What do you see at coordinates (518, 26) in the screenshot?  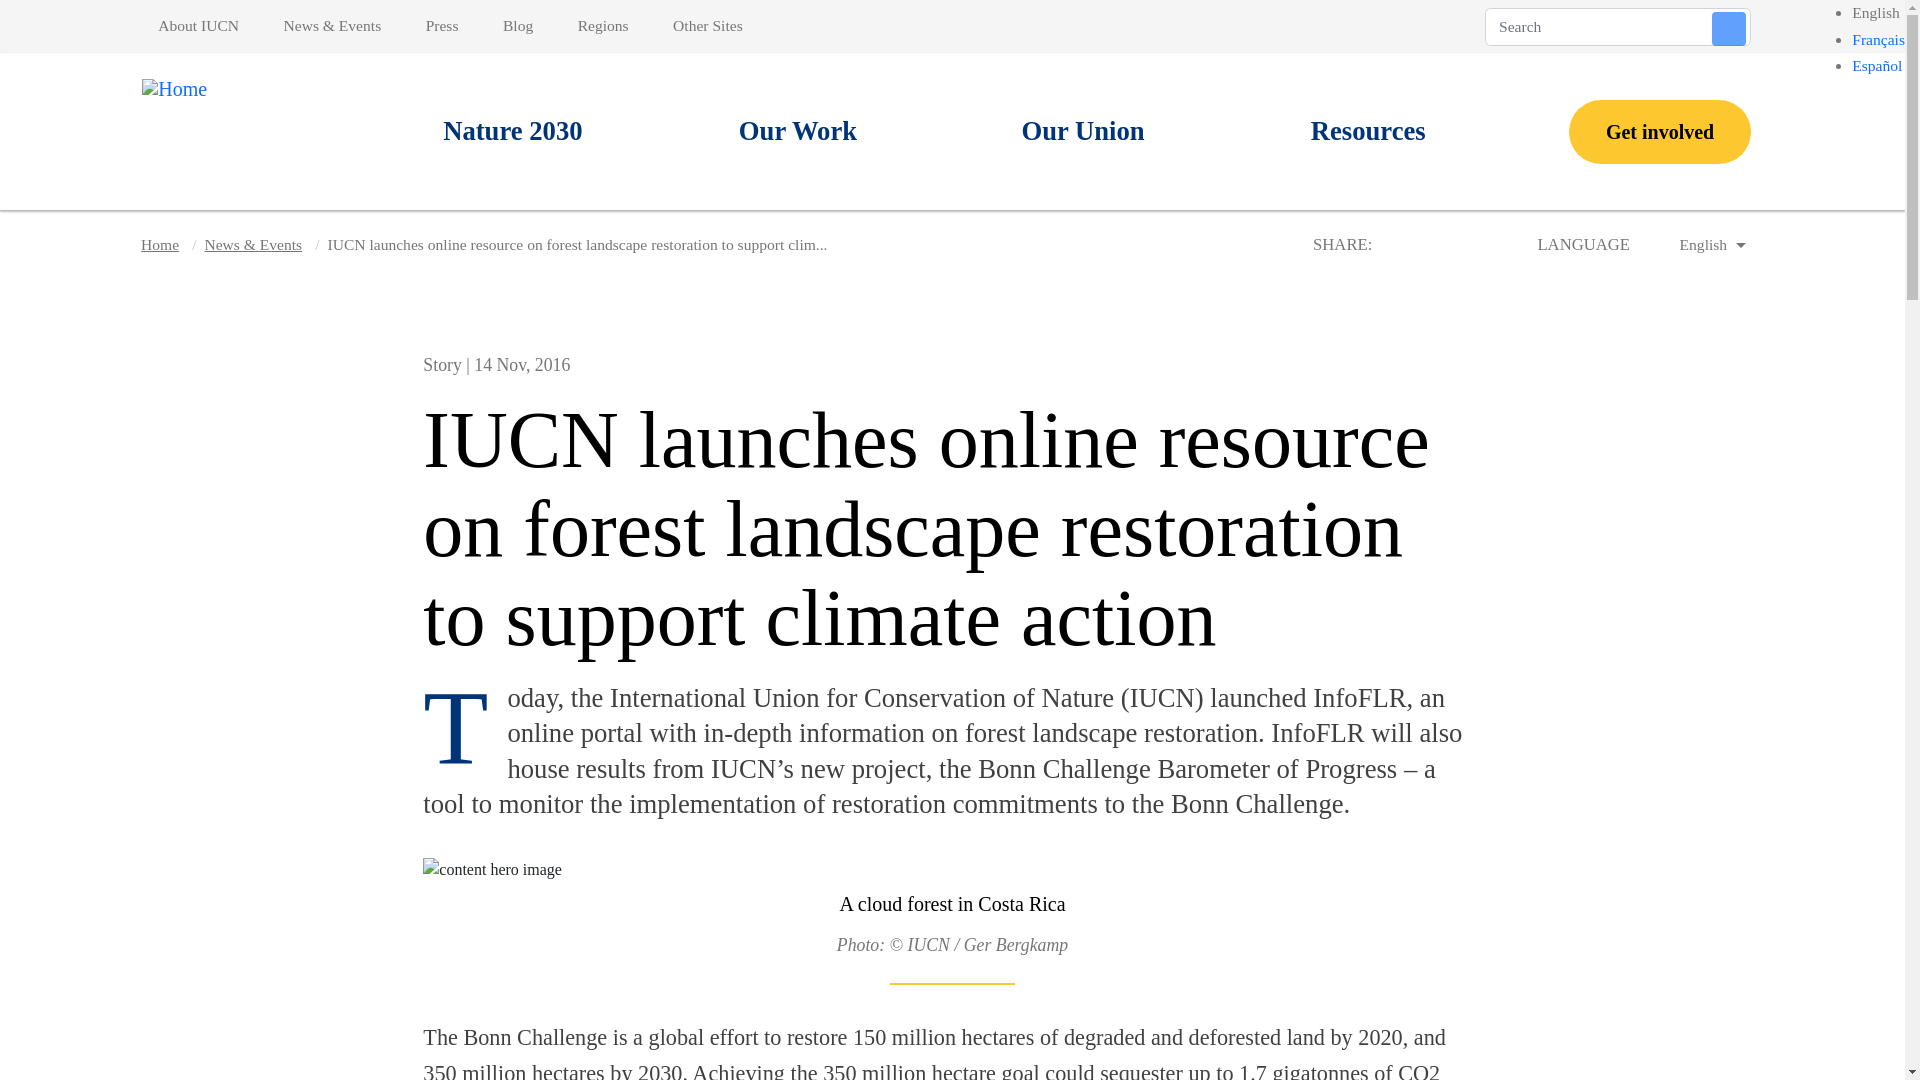 I see `Blog` at bounding box center [518, 26].